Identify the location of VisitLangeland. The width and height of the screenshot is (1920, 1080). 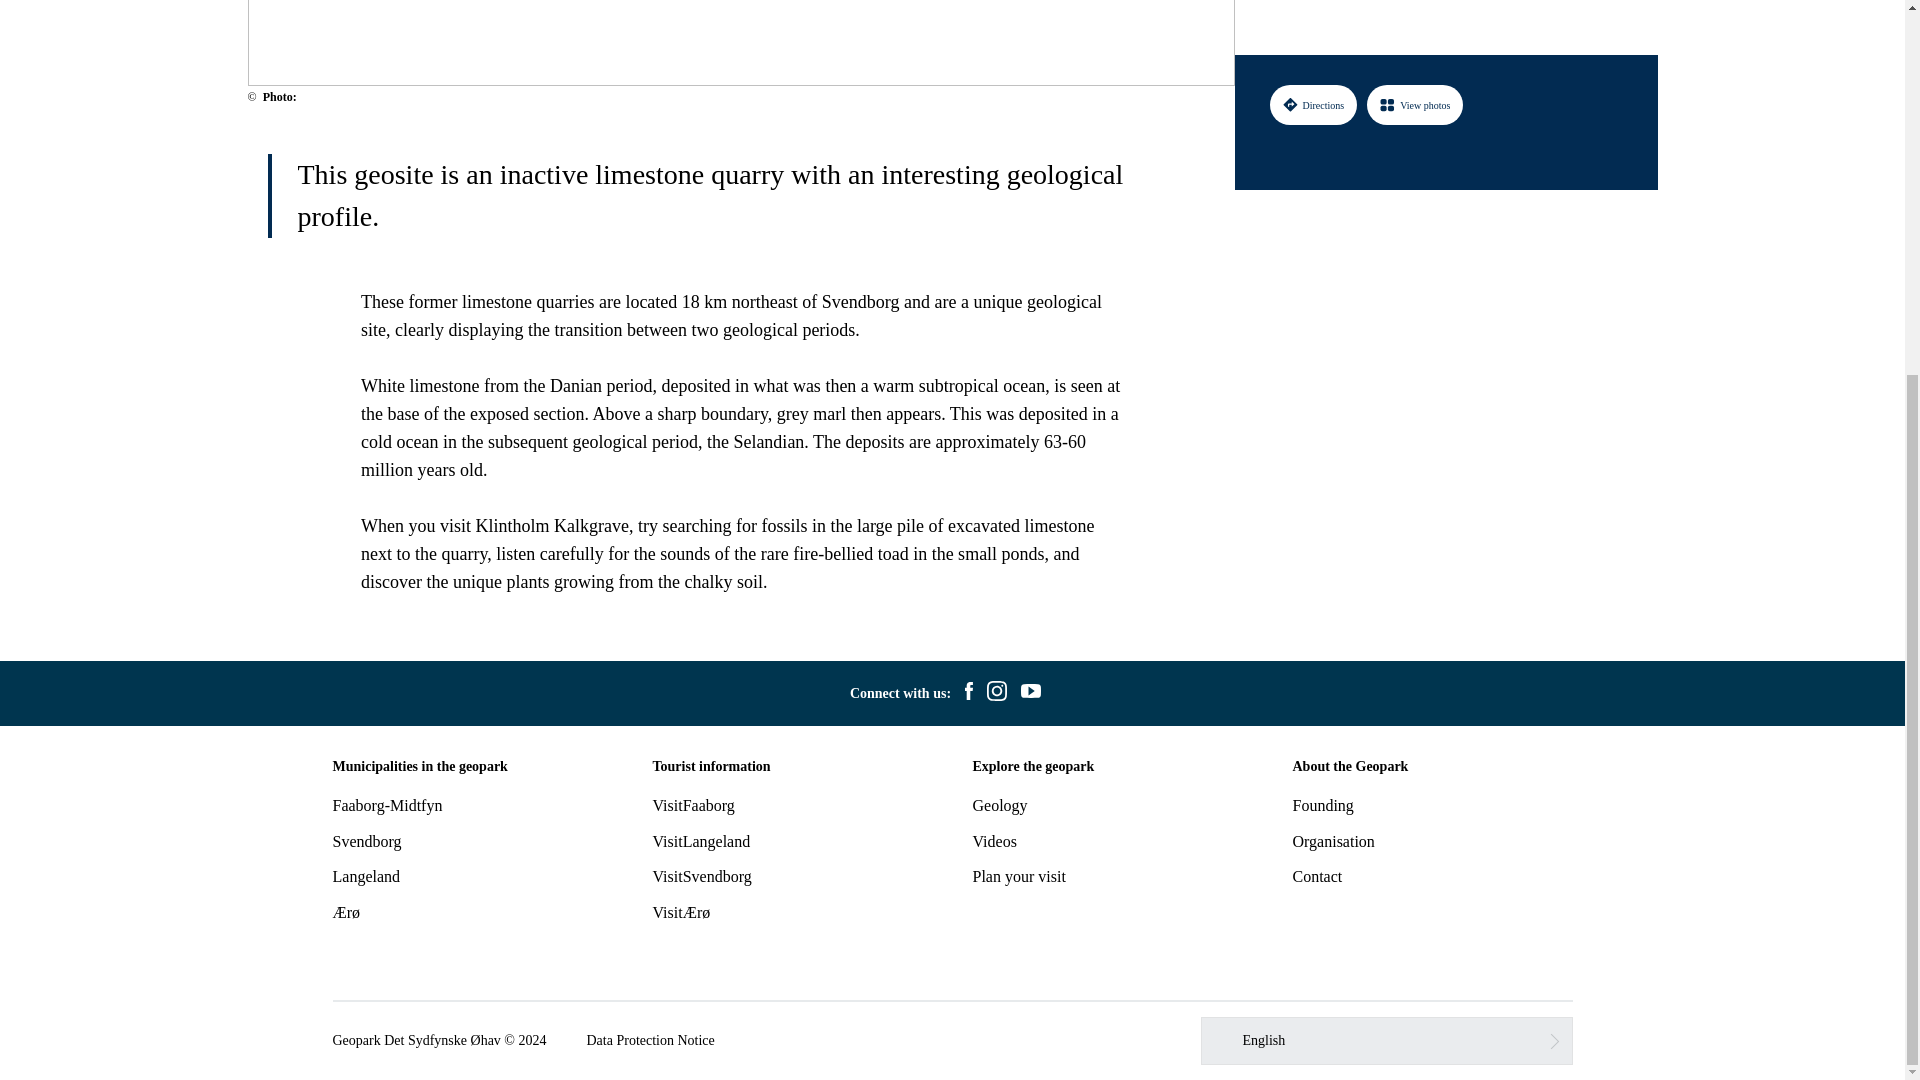
(701, 840).